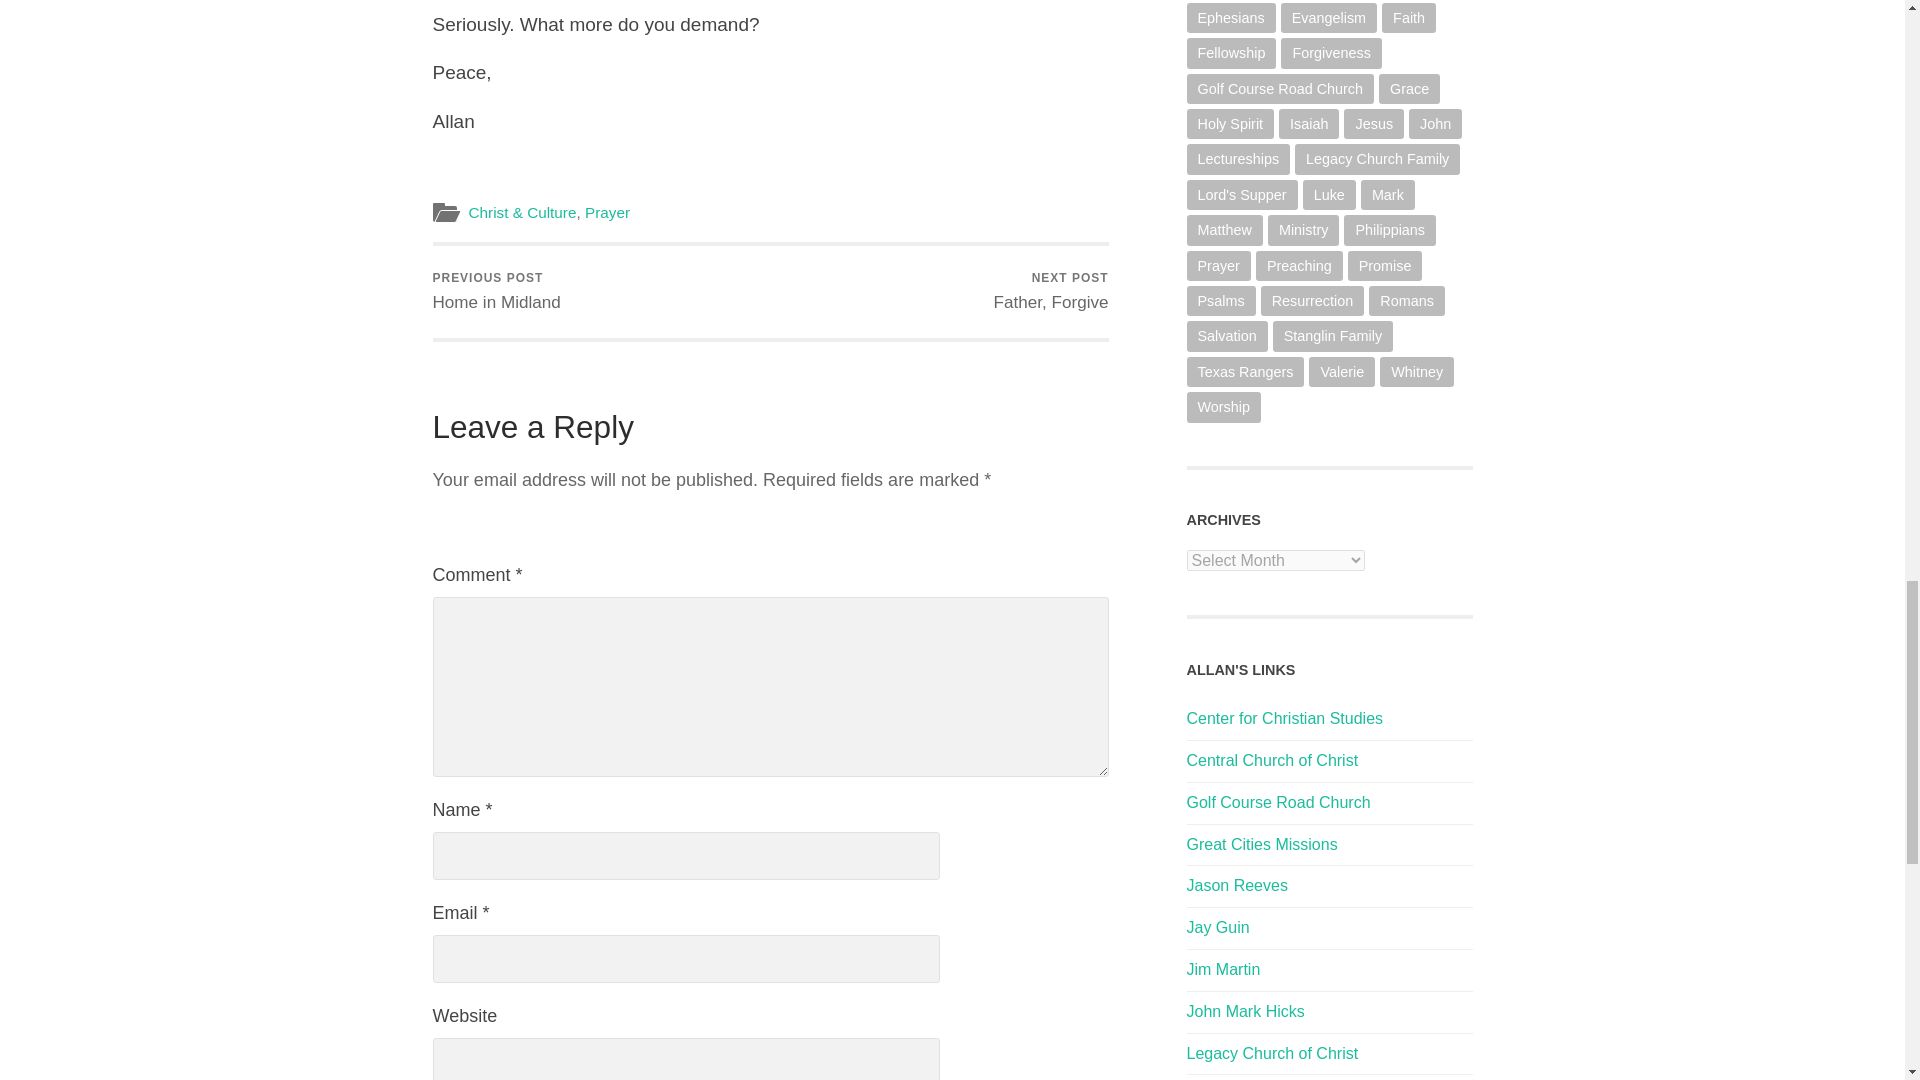 This screenshot has width=1920, height=1080. Describe the element at coordinates (1222, 970) in the screenshot. I see `God Hungry` at that location.